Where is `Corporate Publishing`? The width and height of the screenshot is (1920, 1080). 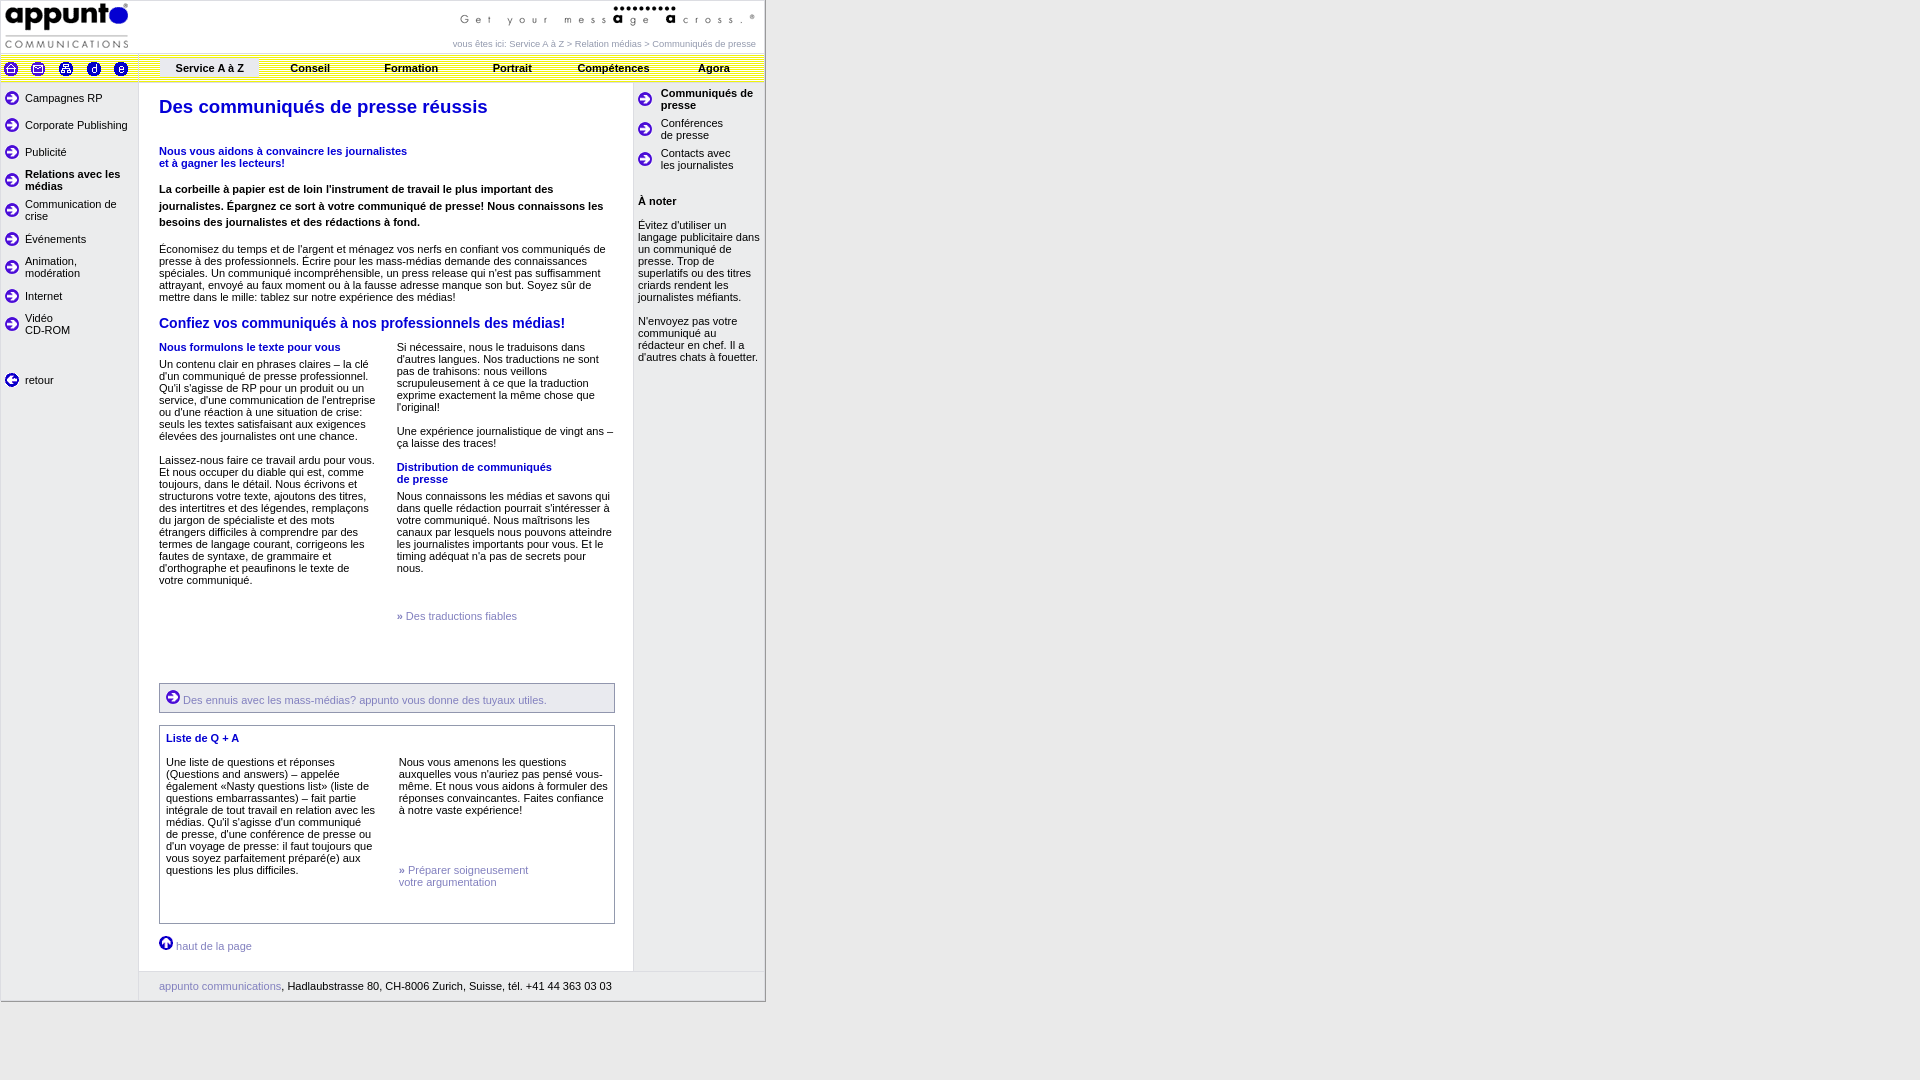
Corporate Publishing is located at coordinates (76, 124).